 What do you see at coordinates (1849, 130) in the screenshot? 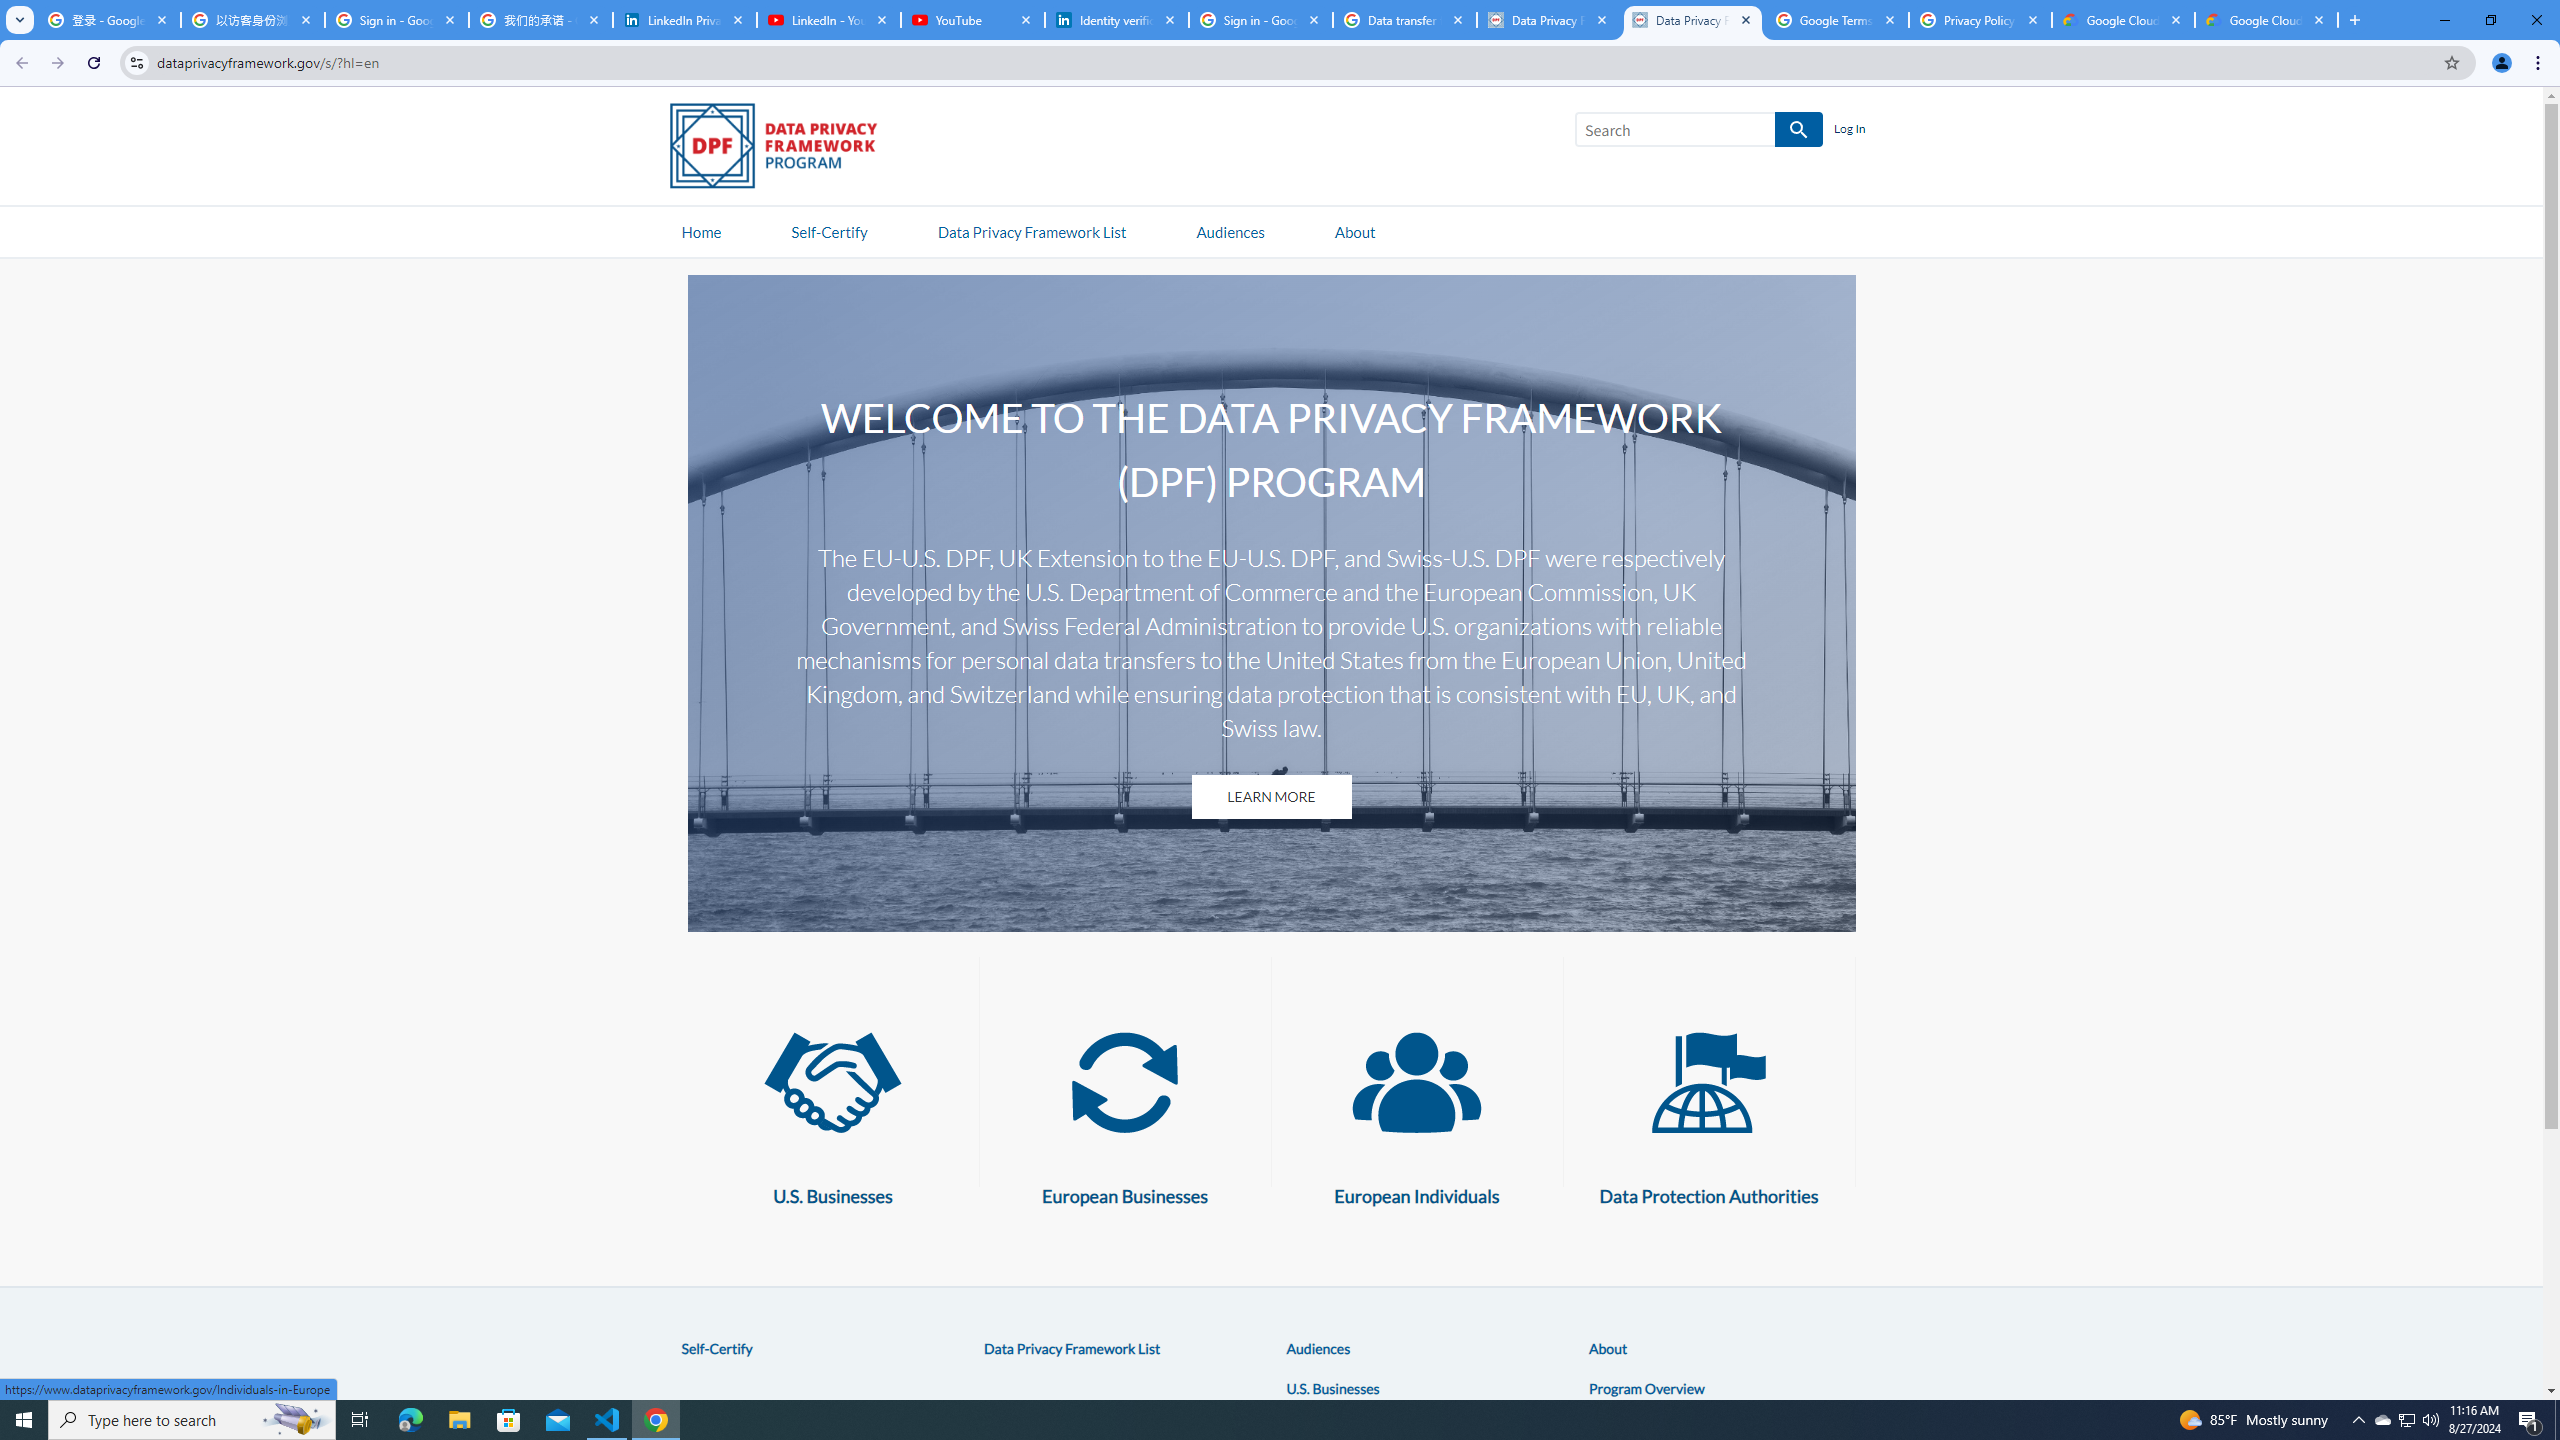
I see `Log In` at bounding box center [1849, 130].